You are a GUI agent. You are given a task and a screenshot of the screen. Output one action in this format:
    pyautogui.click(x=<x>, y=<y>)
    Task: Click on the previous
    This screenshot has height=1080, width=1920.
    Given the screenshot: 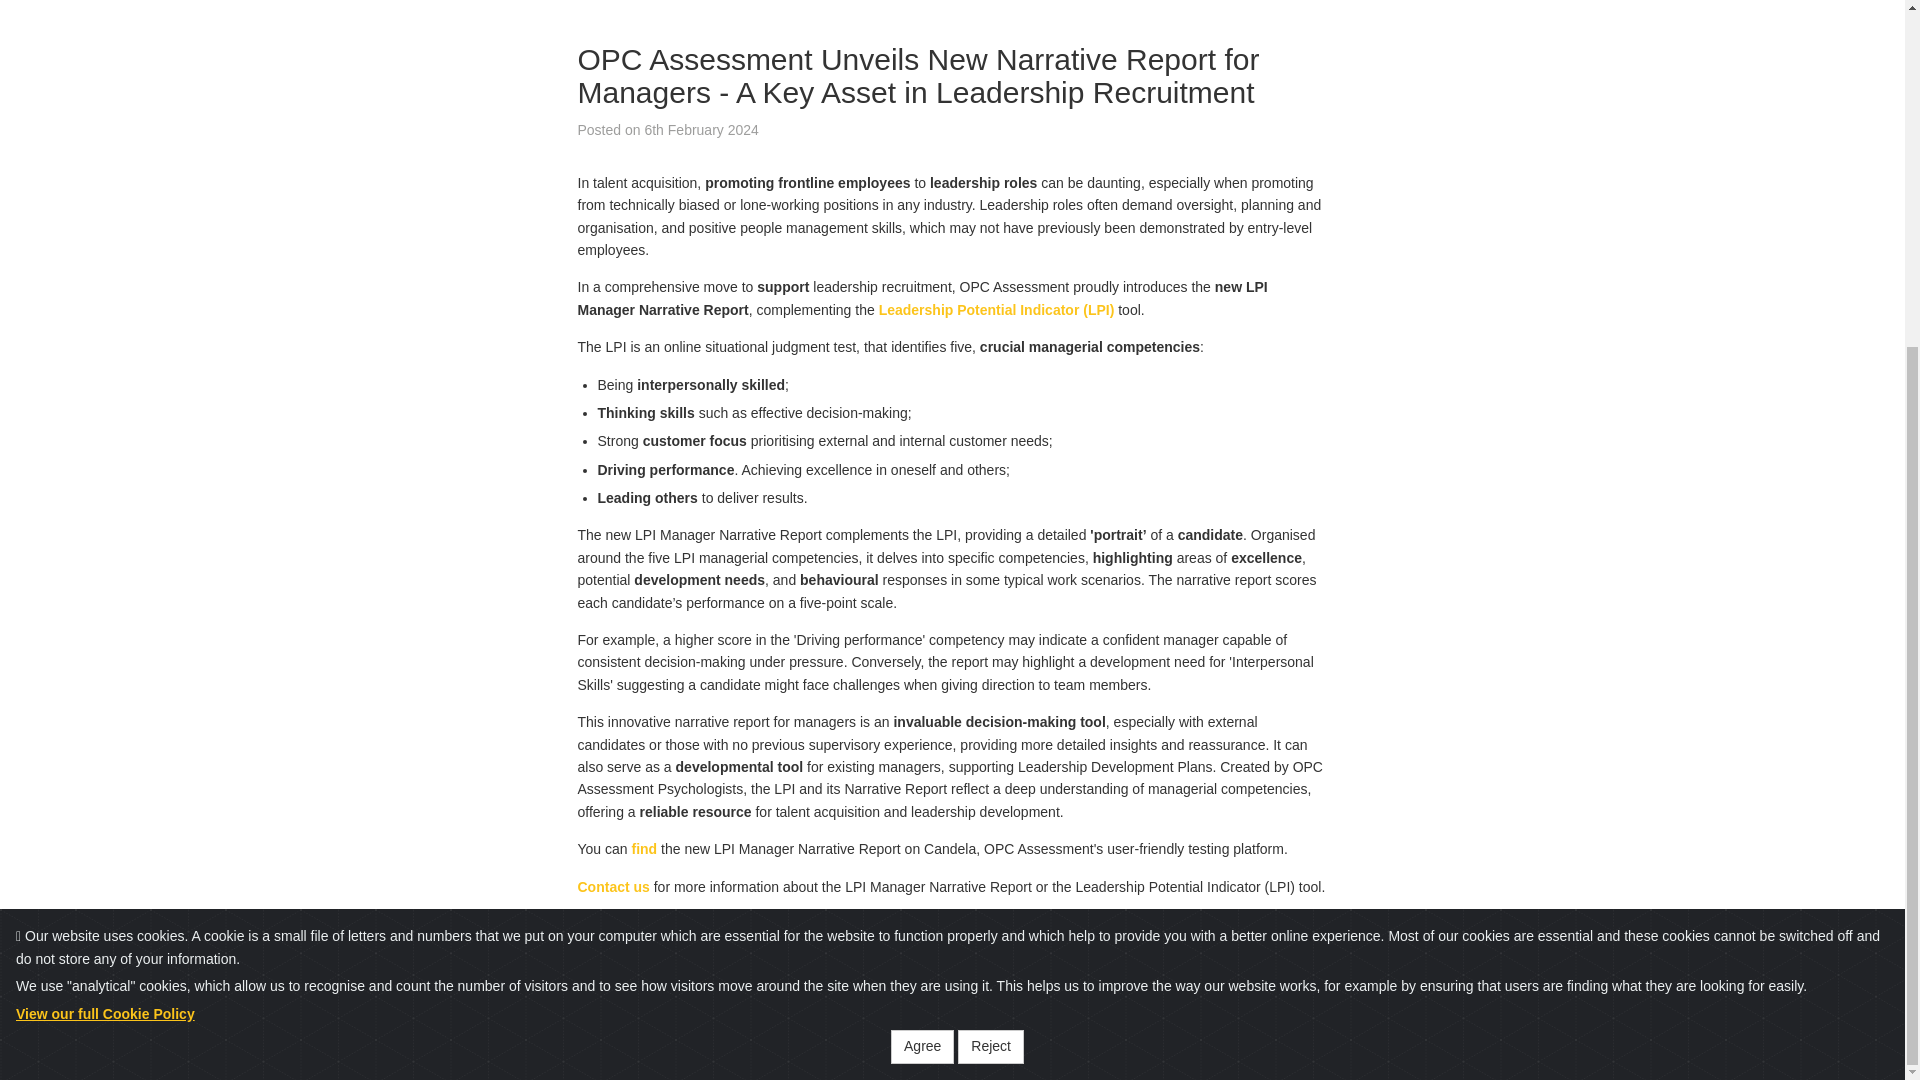 What is the action you would take?
    pyautogui.click(x=611, y=2)
    